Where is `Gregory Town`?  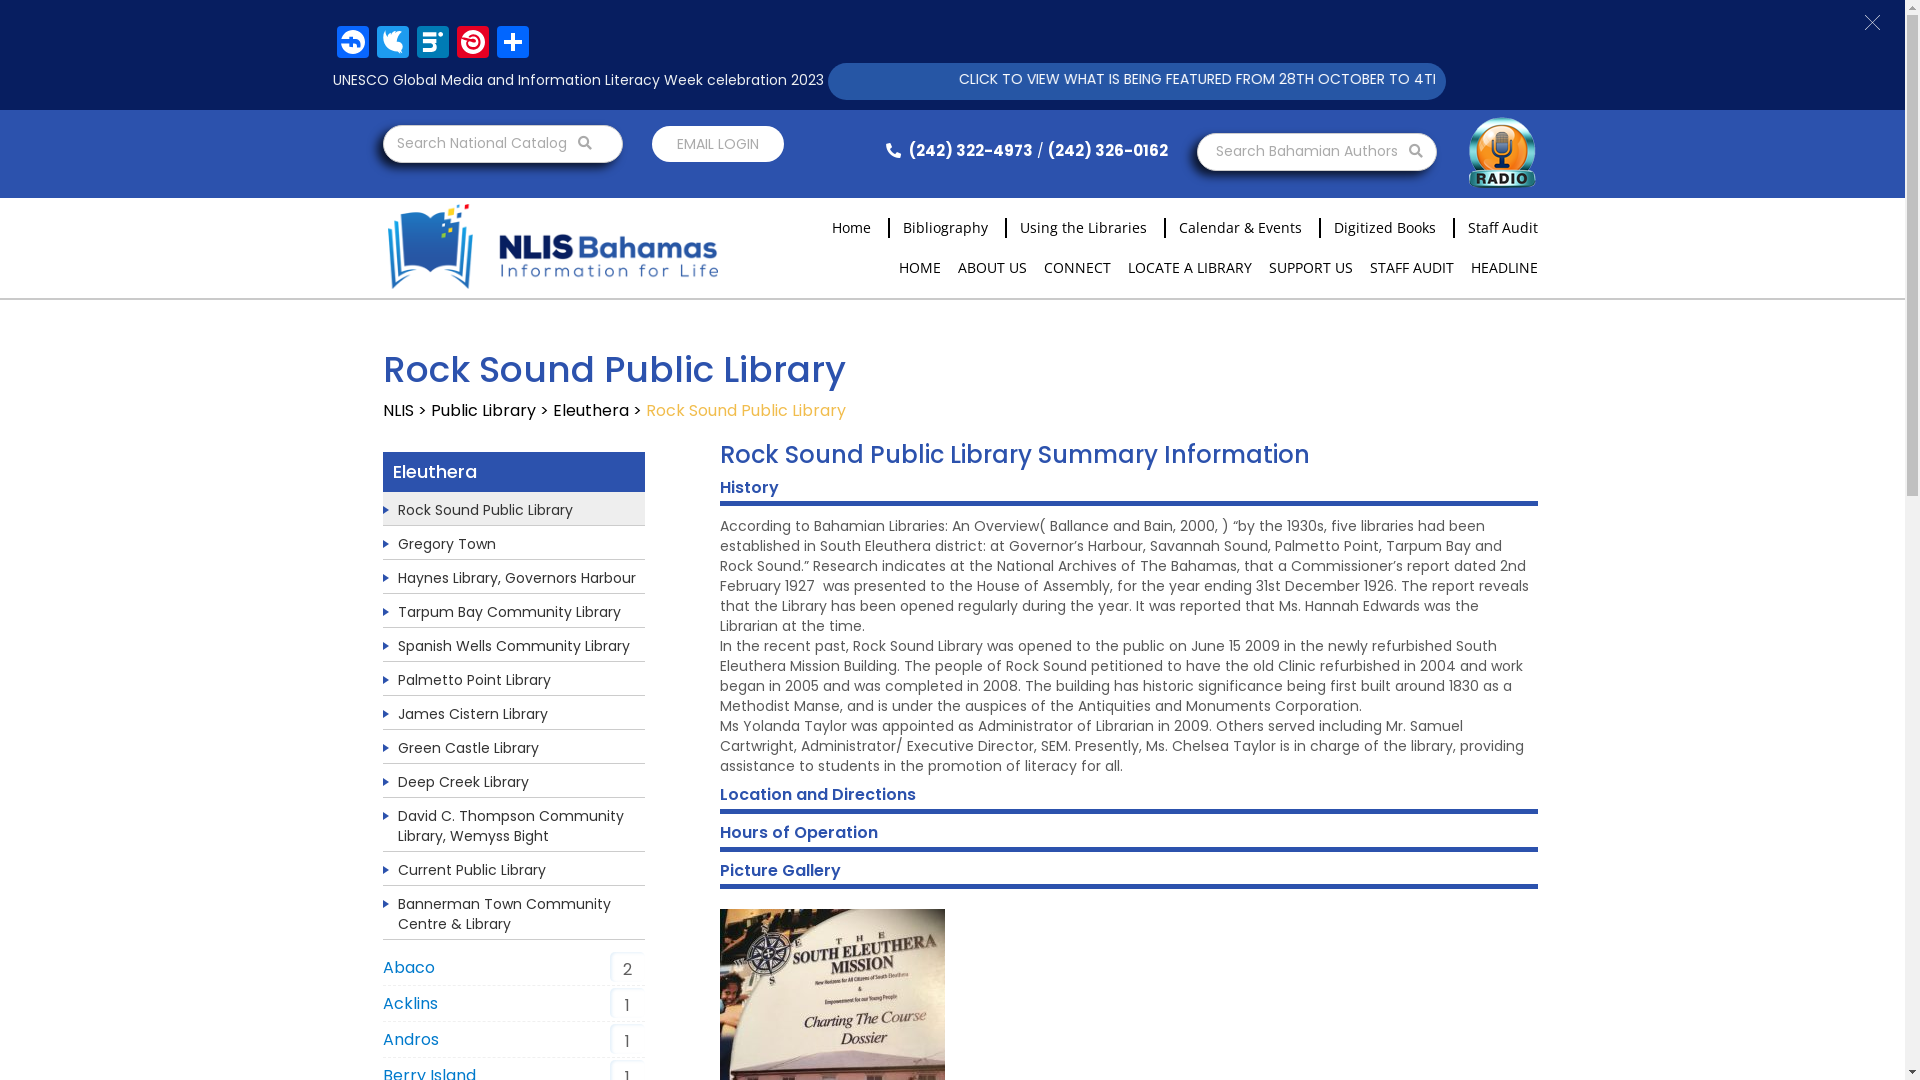 Gregory Town is located at coordinates (447, 544).